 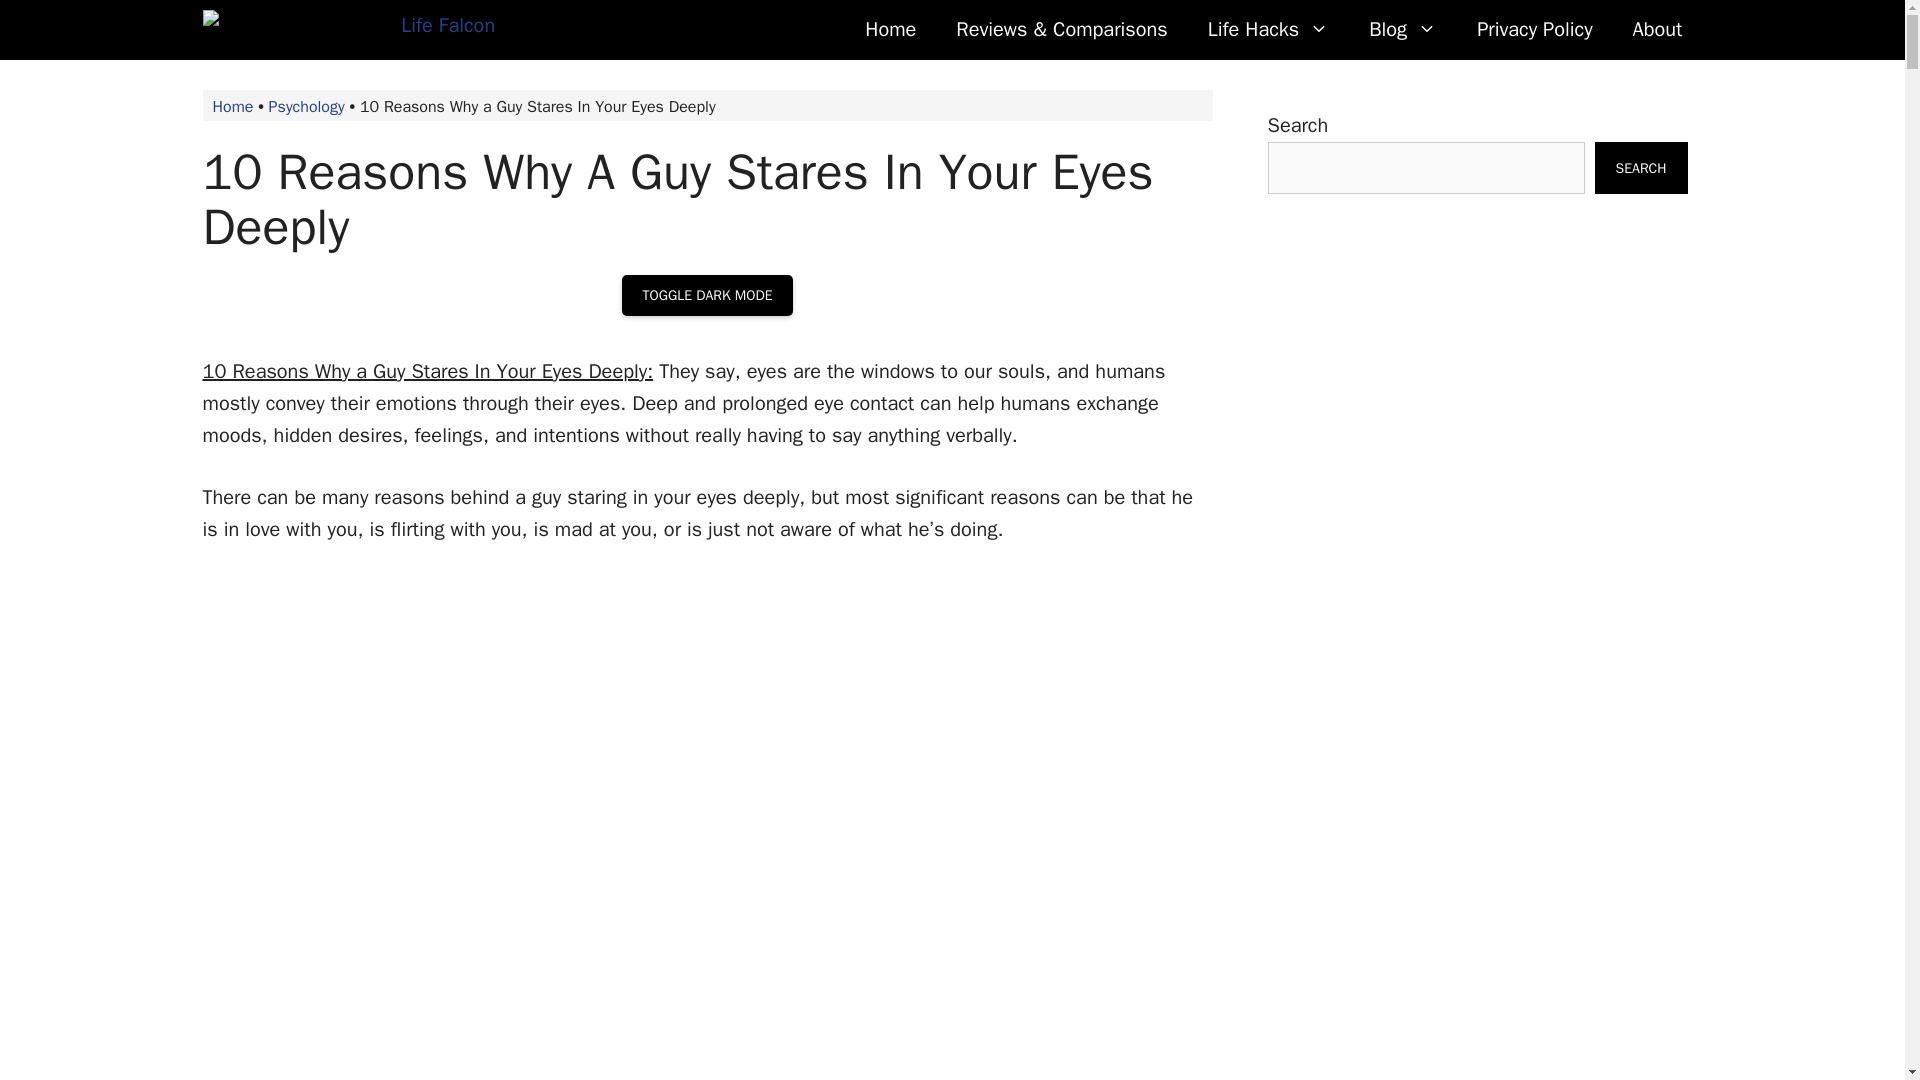 What do you see at coordinates (306, 106) in the screenshot?
I see `Psychology` at bounding box center [306, 106].